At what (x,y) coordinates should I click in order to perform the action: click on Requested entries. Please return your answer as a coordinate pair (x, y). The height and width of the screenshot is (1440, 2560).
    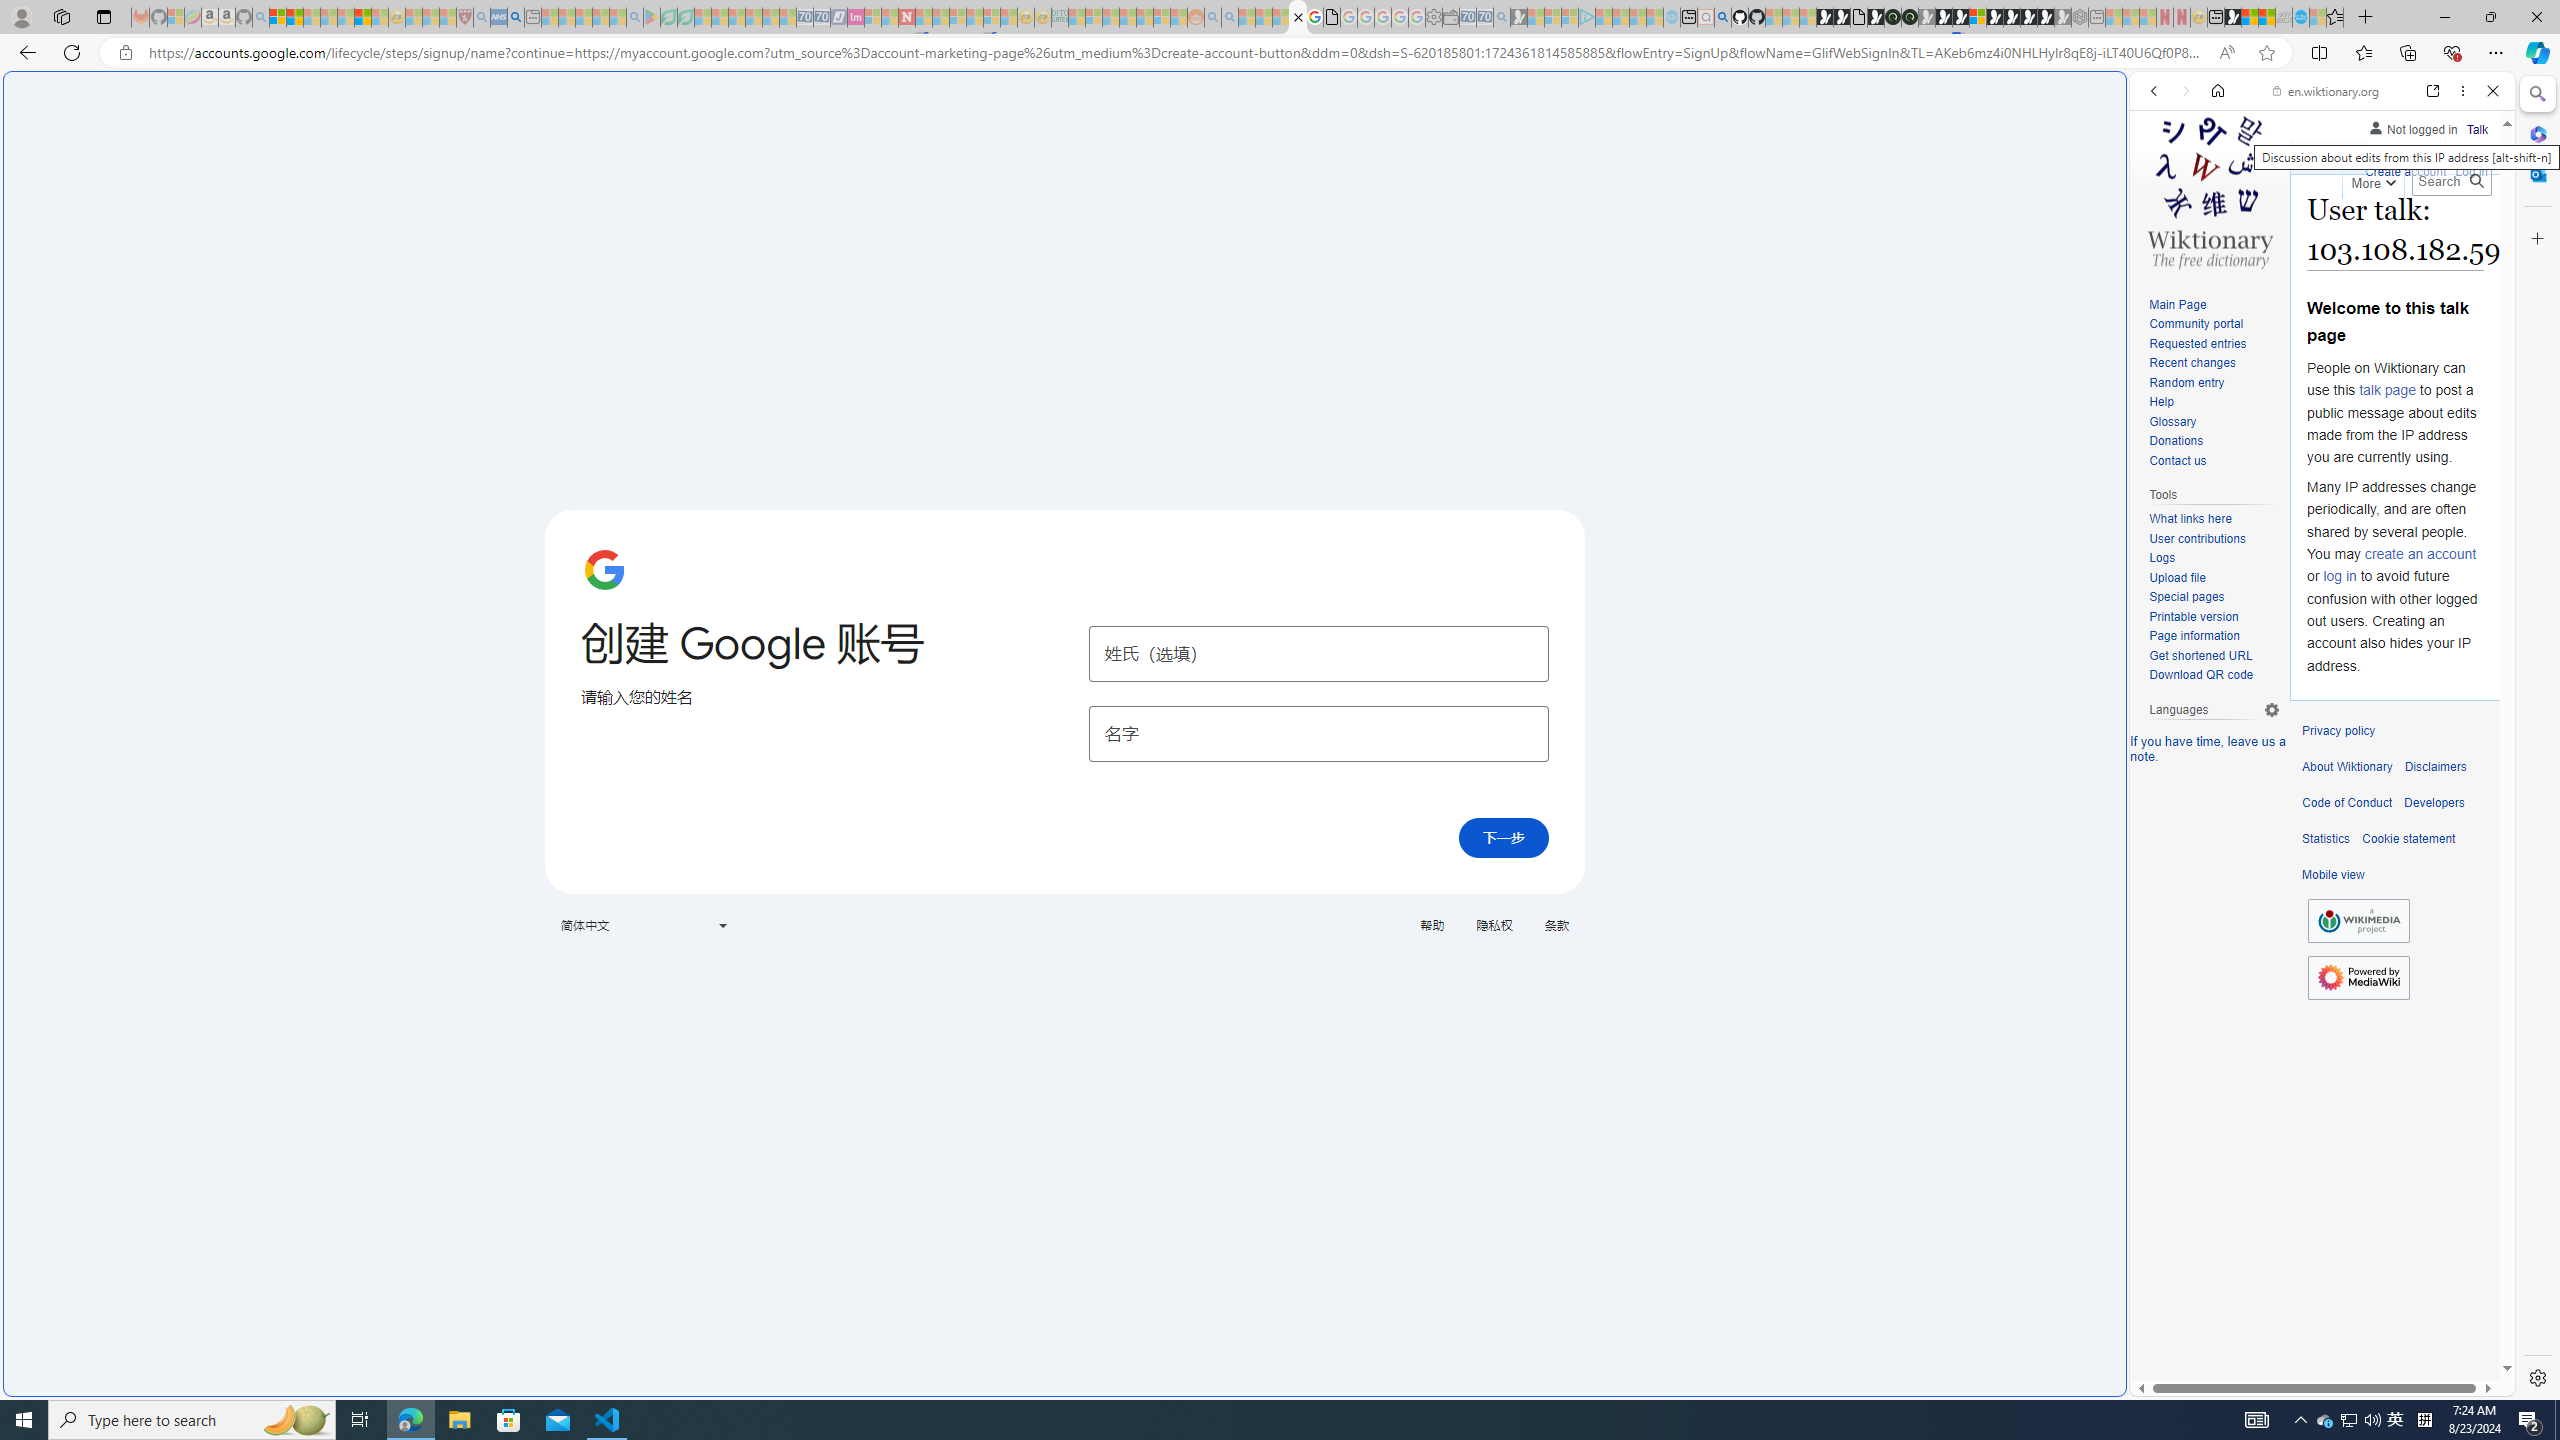
    Looking at the image, I should click on (2197, 343).